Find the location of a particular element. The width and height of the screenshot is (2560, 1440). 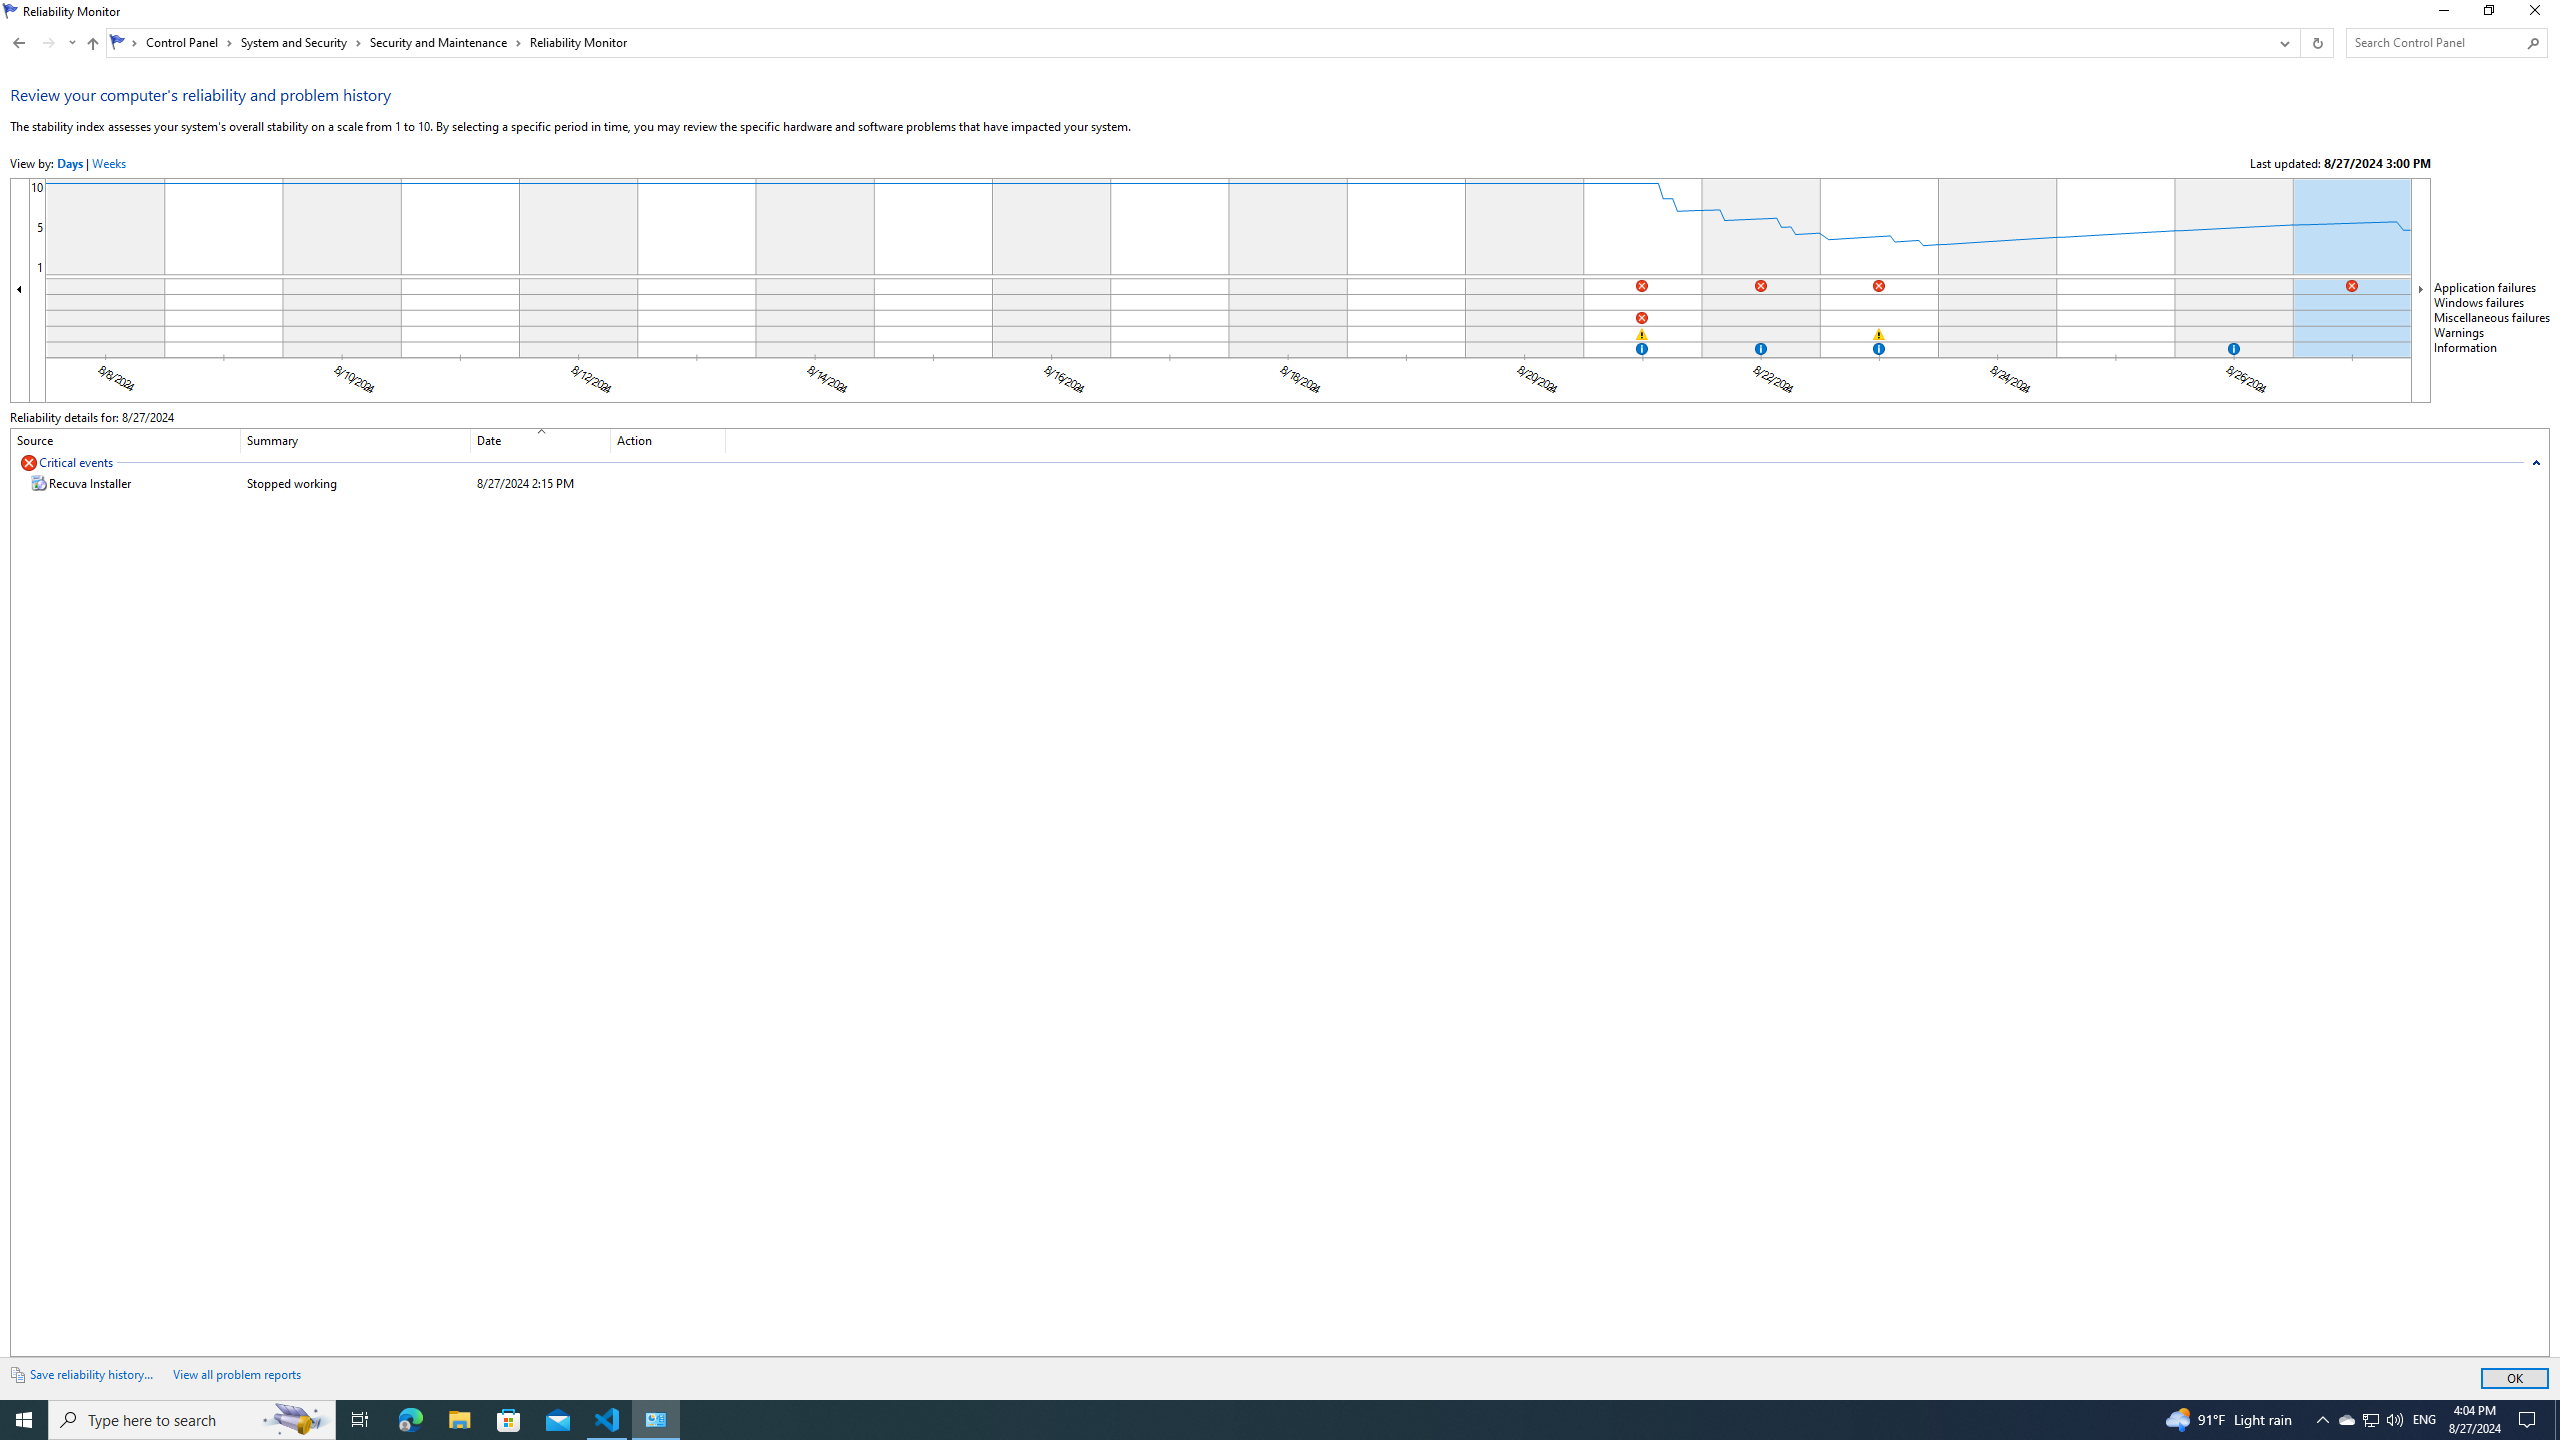

Address band toolbar is located at coordinates (2300, 42).